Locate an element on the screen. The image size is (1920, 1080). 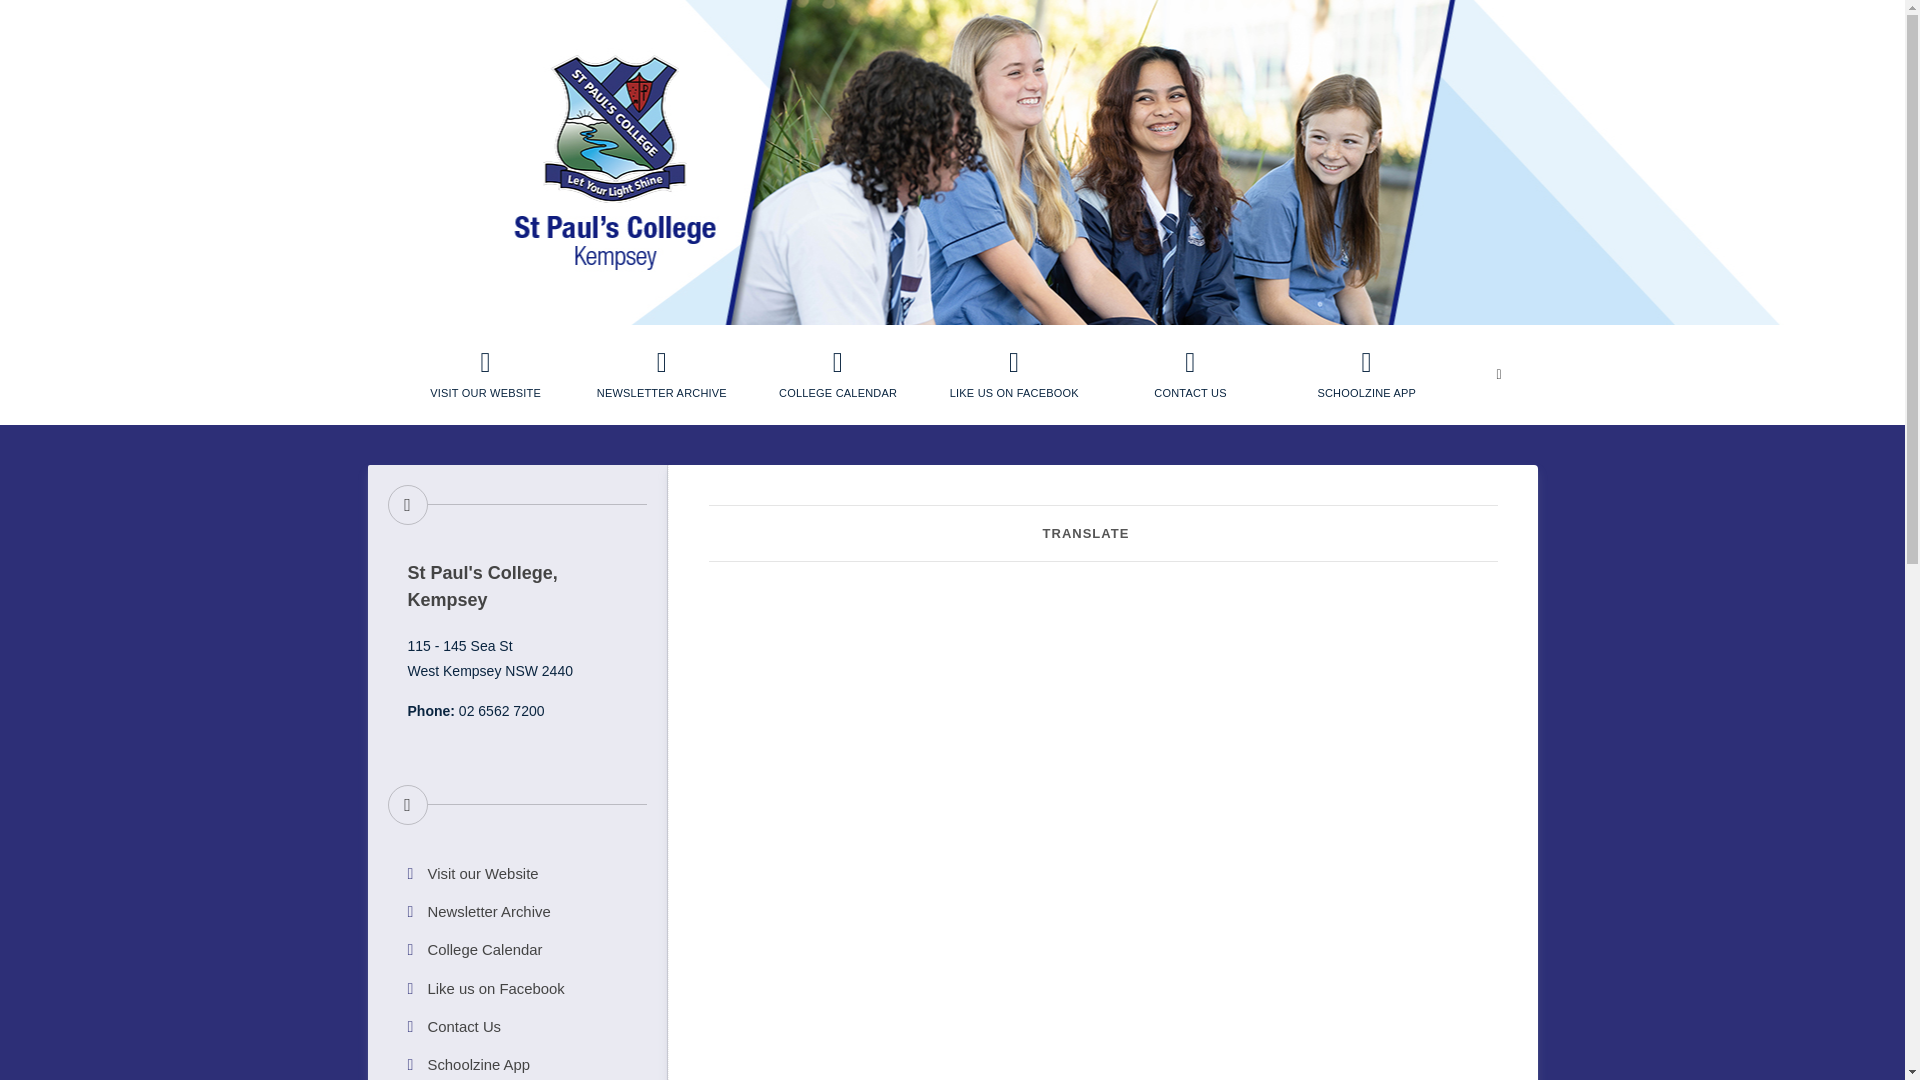
Newsletter Archive is located at coordinates (517, 911).